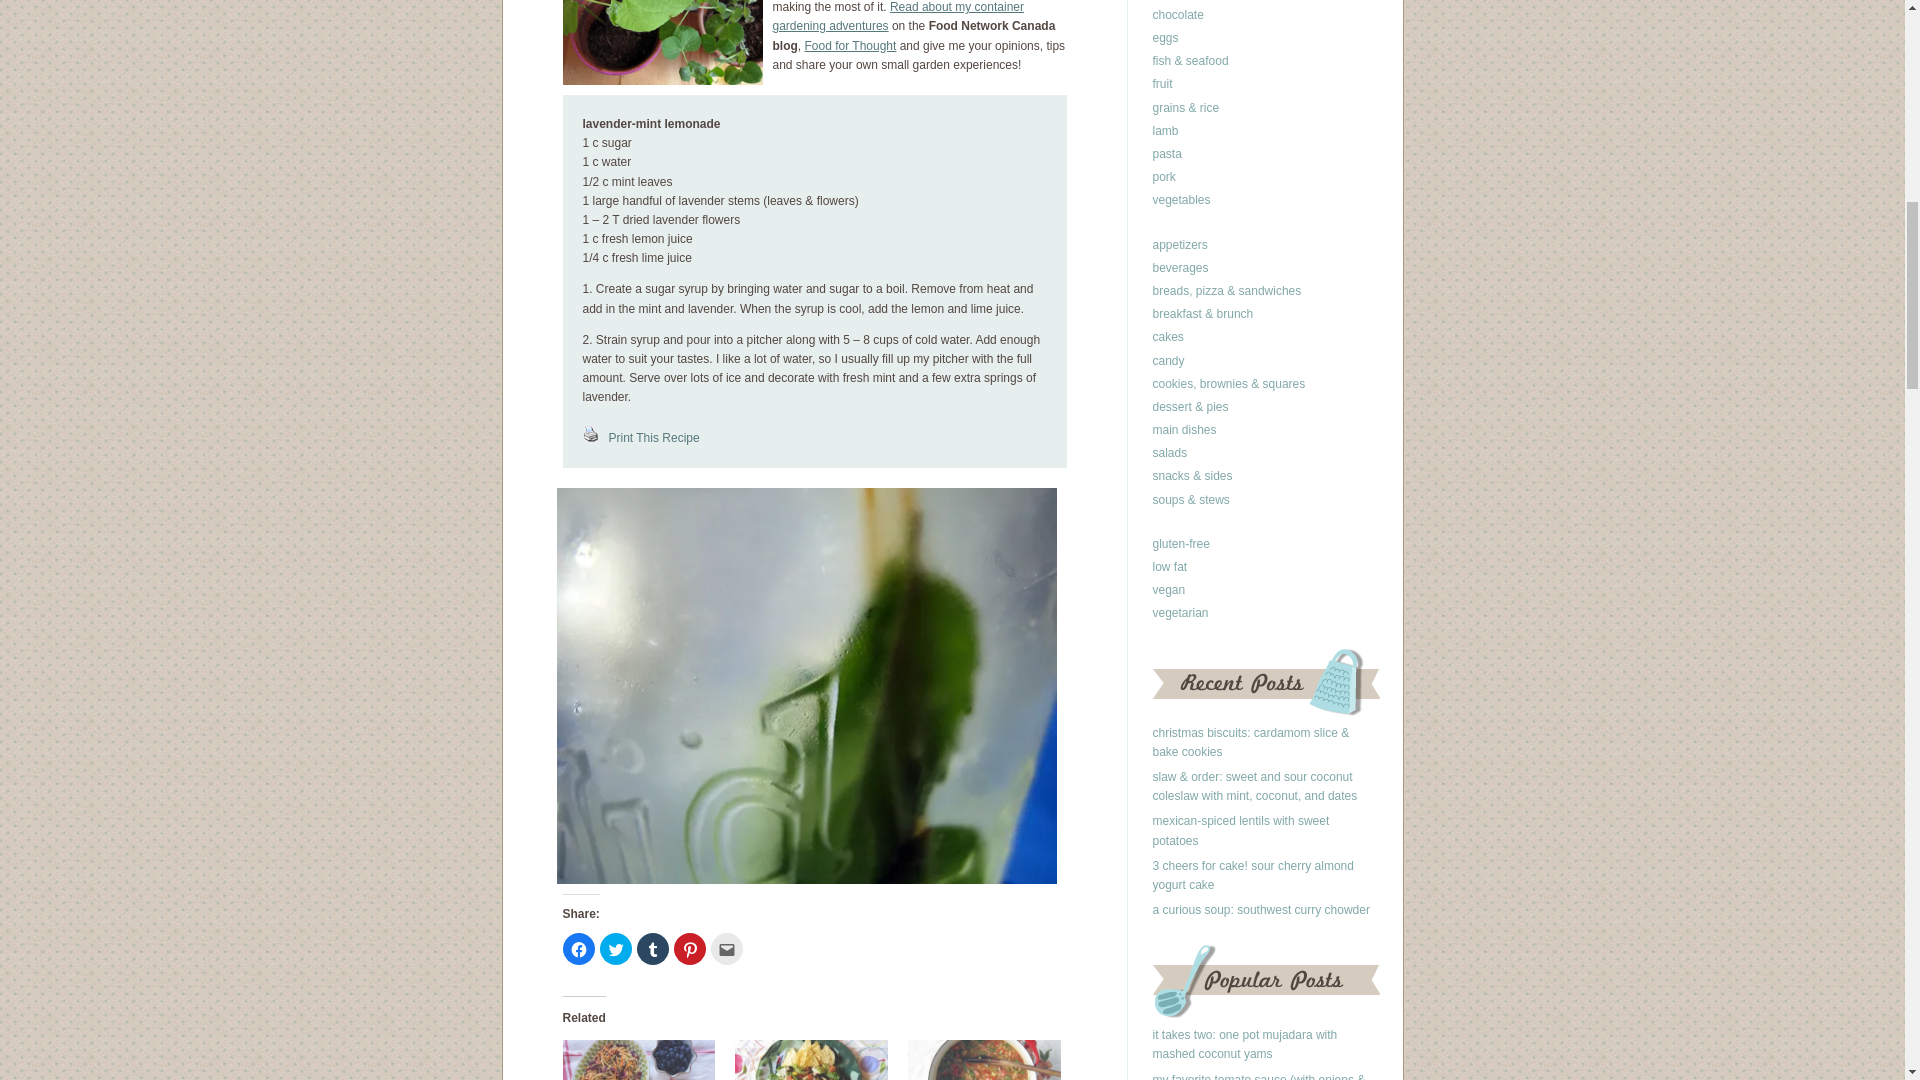  Describe the element at coordinates (578, 949) in the screenshot. I see `Click to share on Facebook` at that location.